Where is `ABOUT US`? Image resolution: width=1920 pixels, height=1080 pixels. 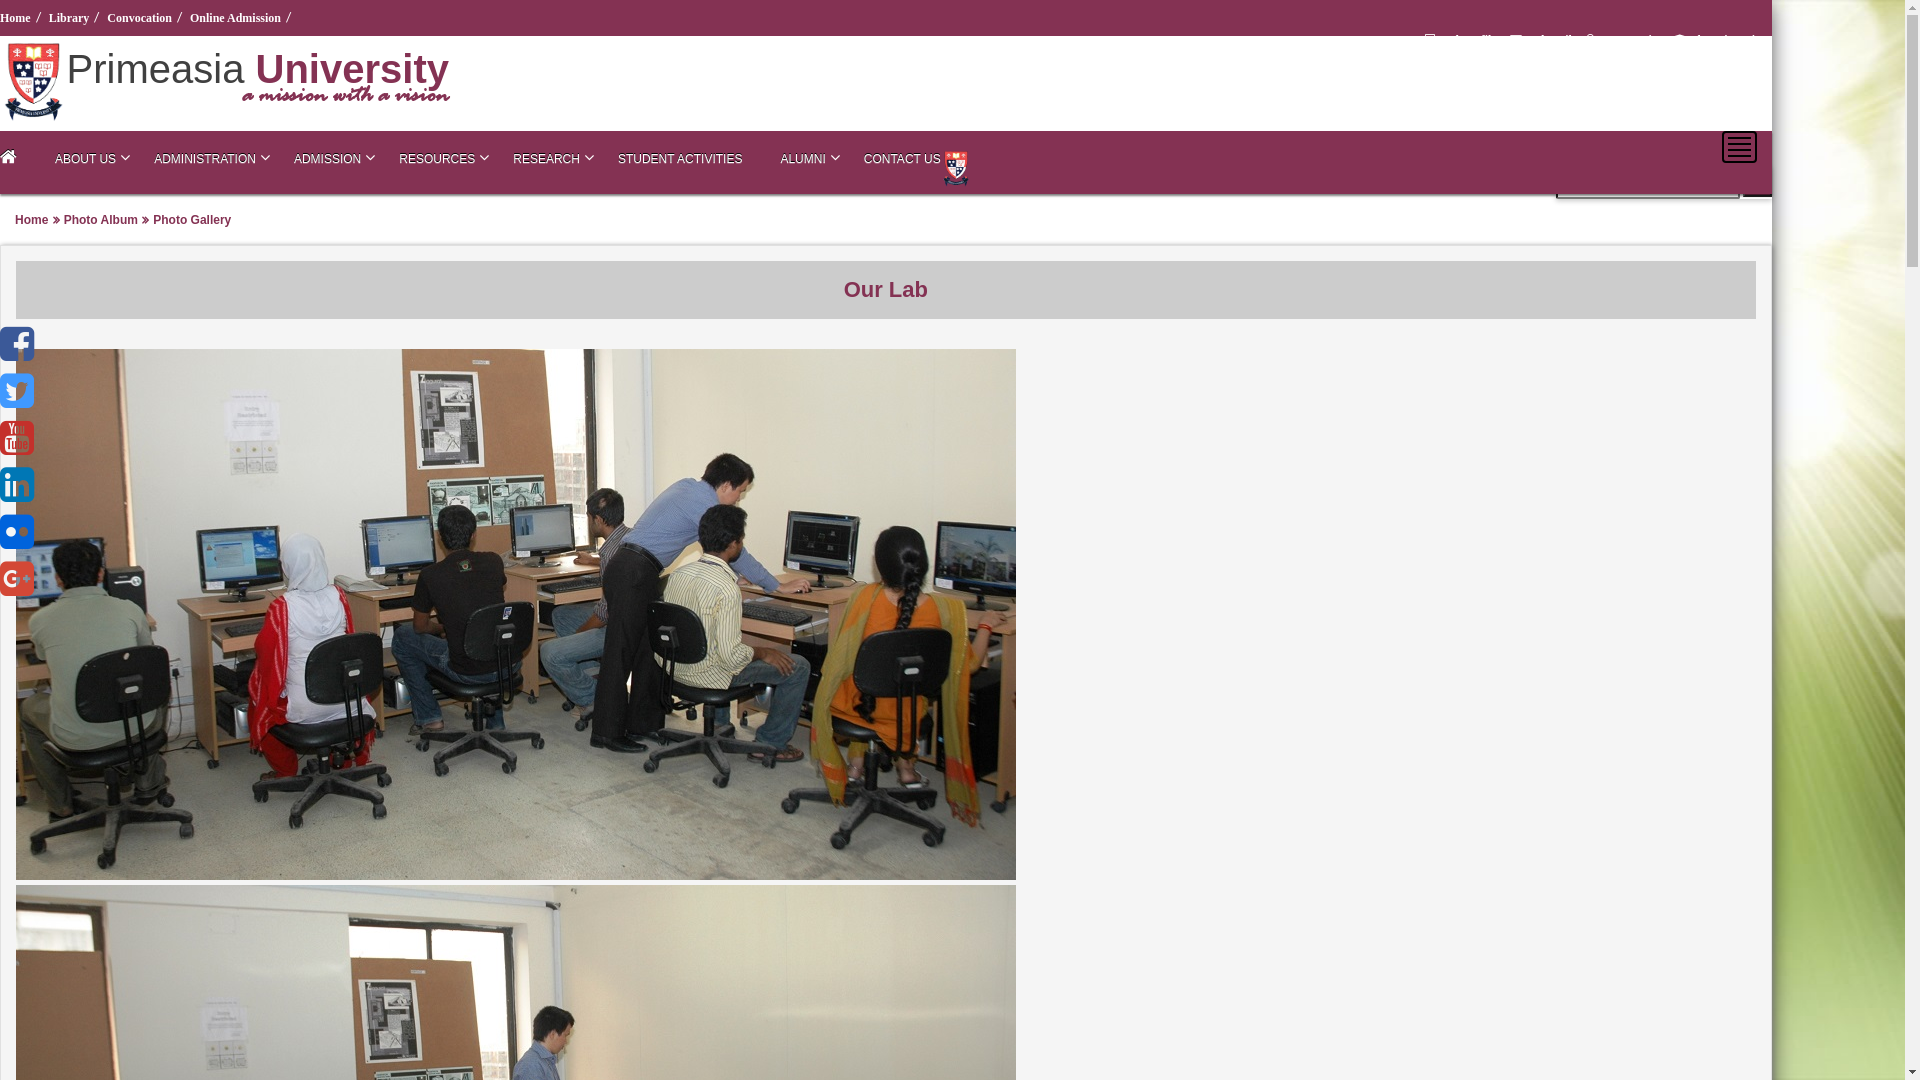
ABOUT US is located at coordinates (86, 159).